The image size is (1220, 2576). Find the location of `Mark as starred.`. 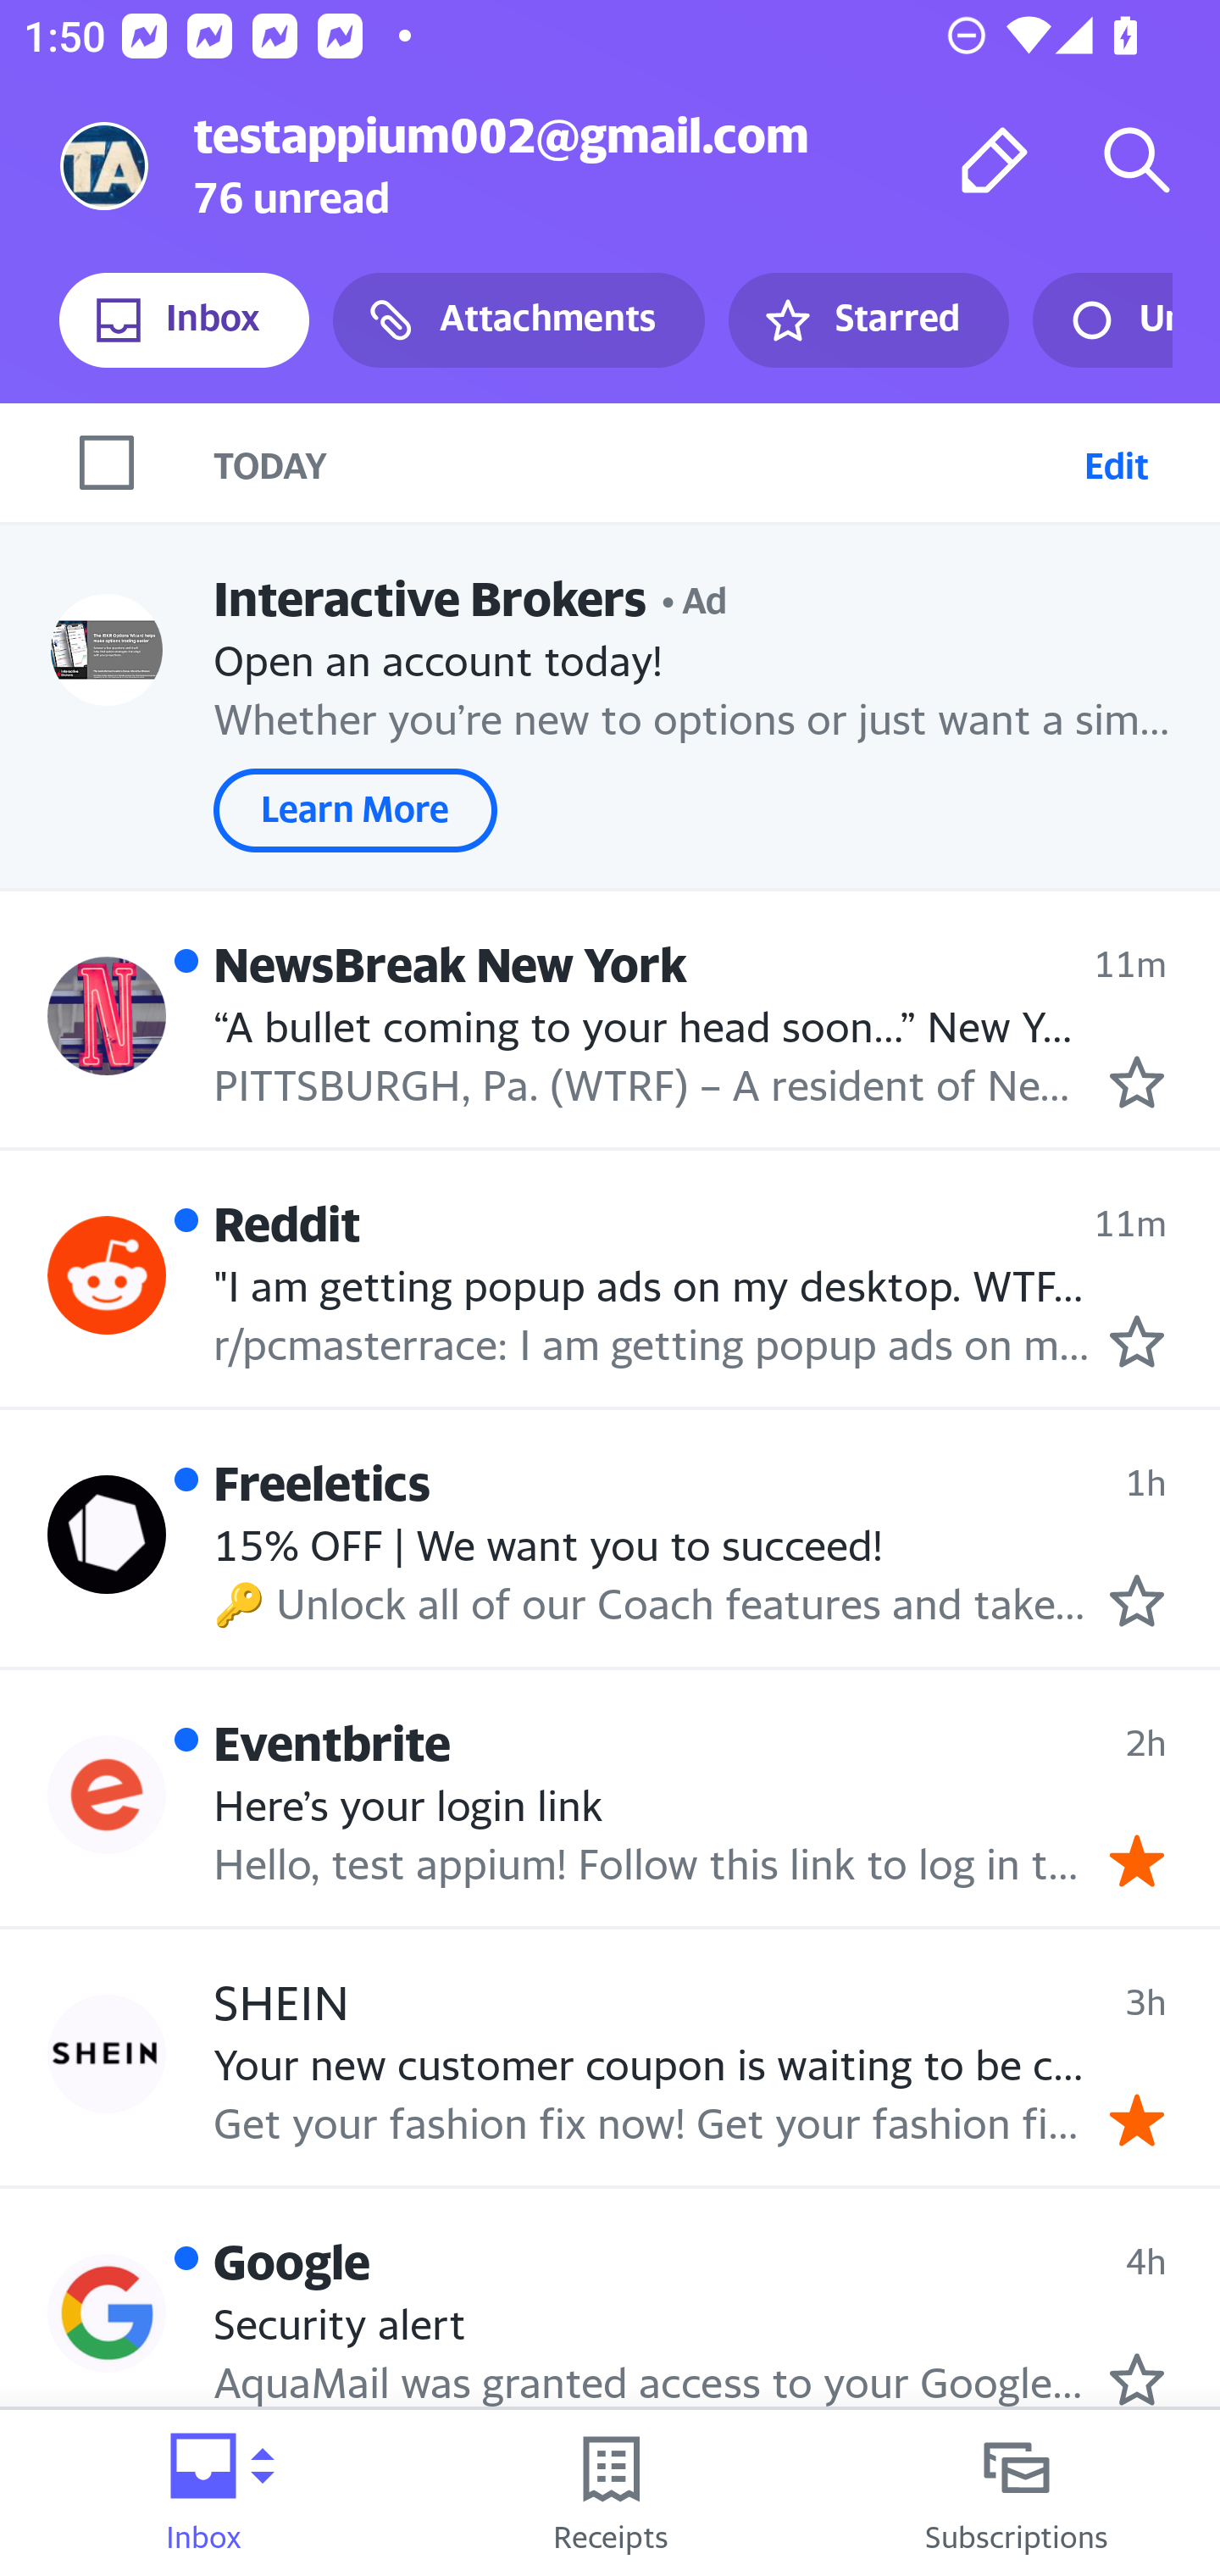

Mark as starred. is located at coordinates (1137, 1601).